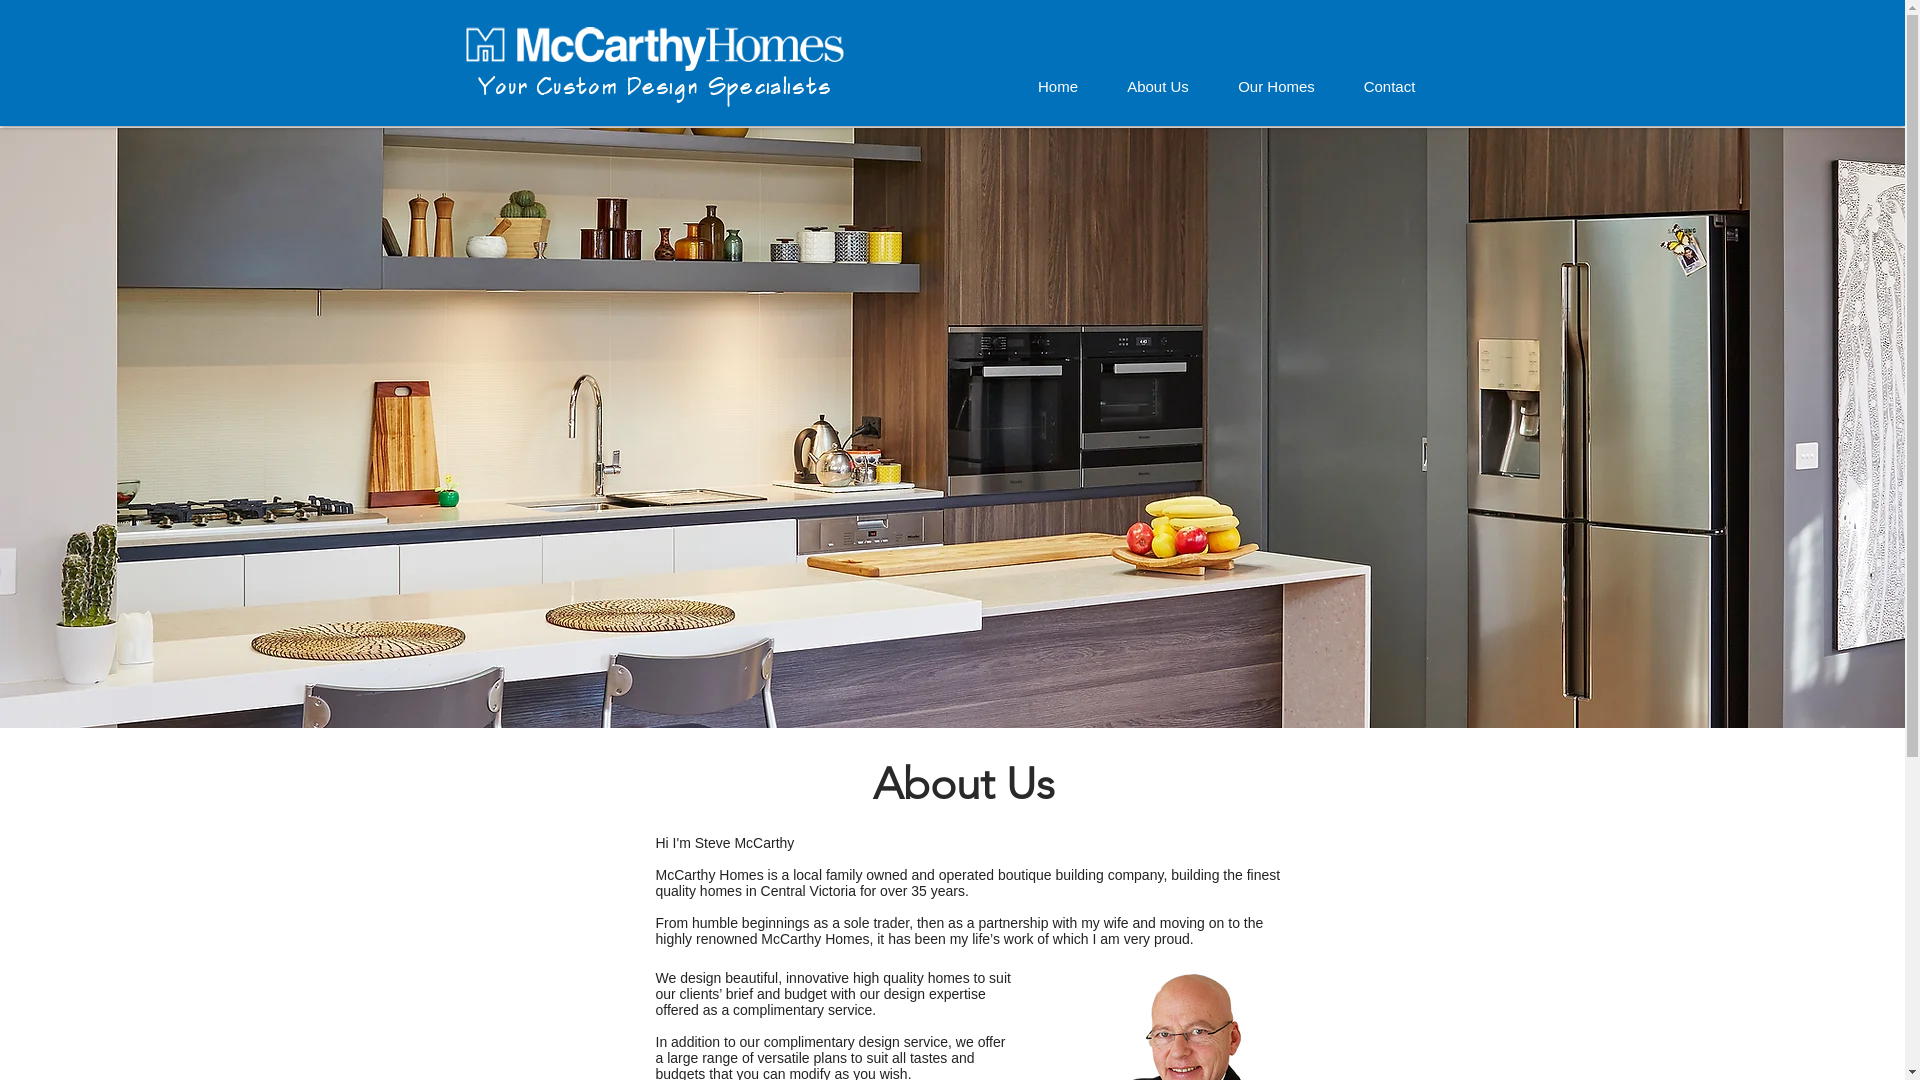 The height and width of the screenshot is (1080, 1920). I want to click on About Us, so click(1158, 87).